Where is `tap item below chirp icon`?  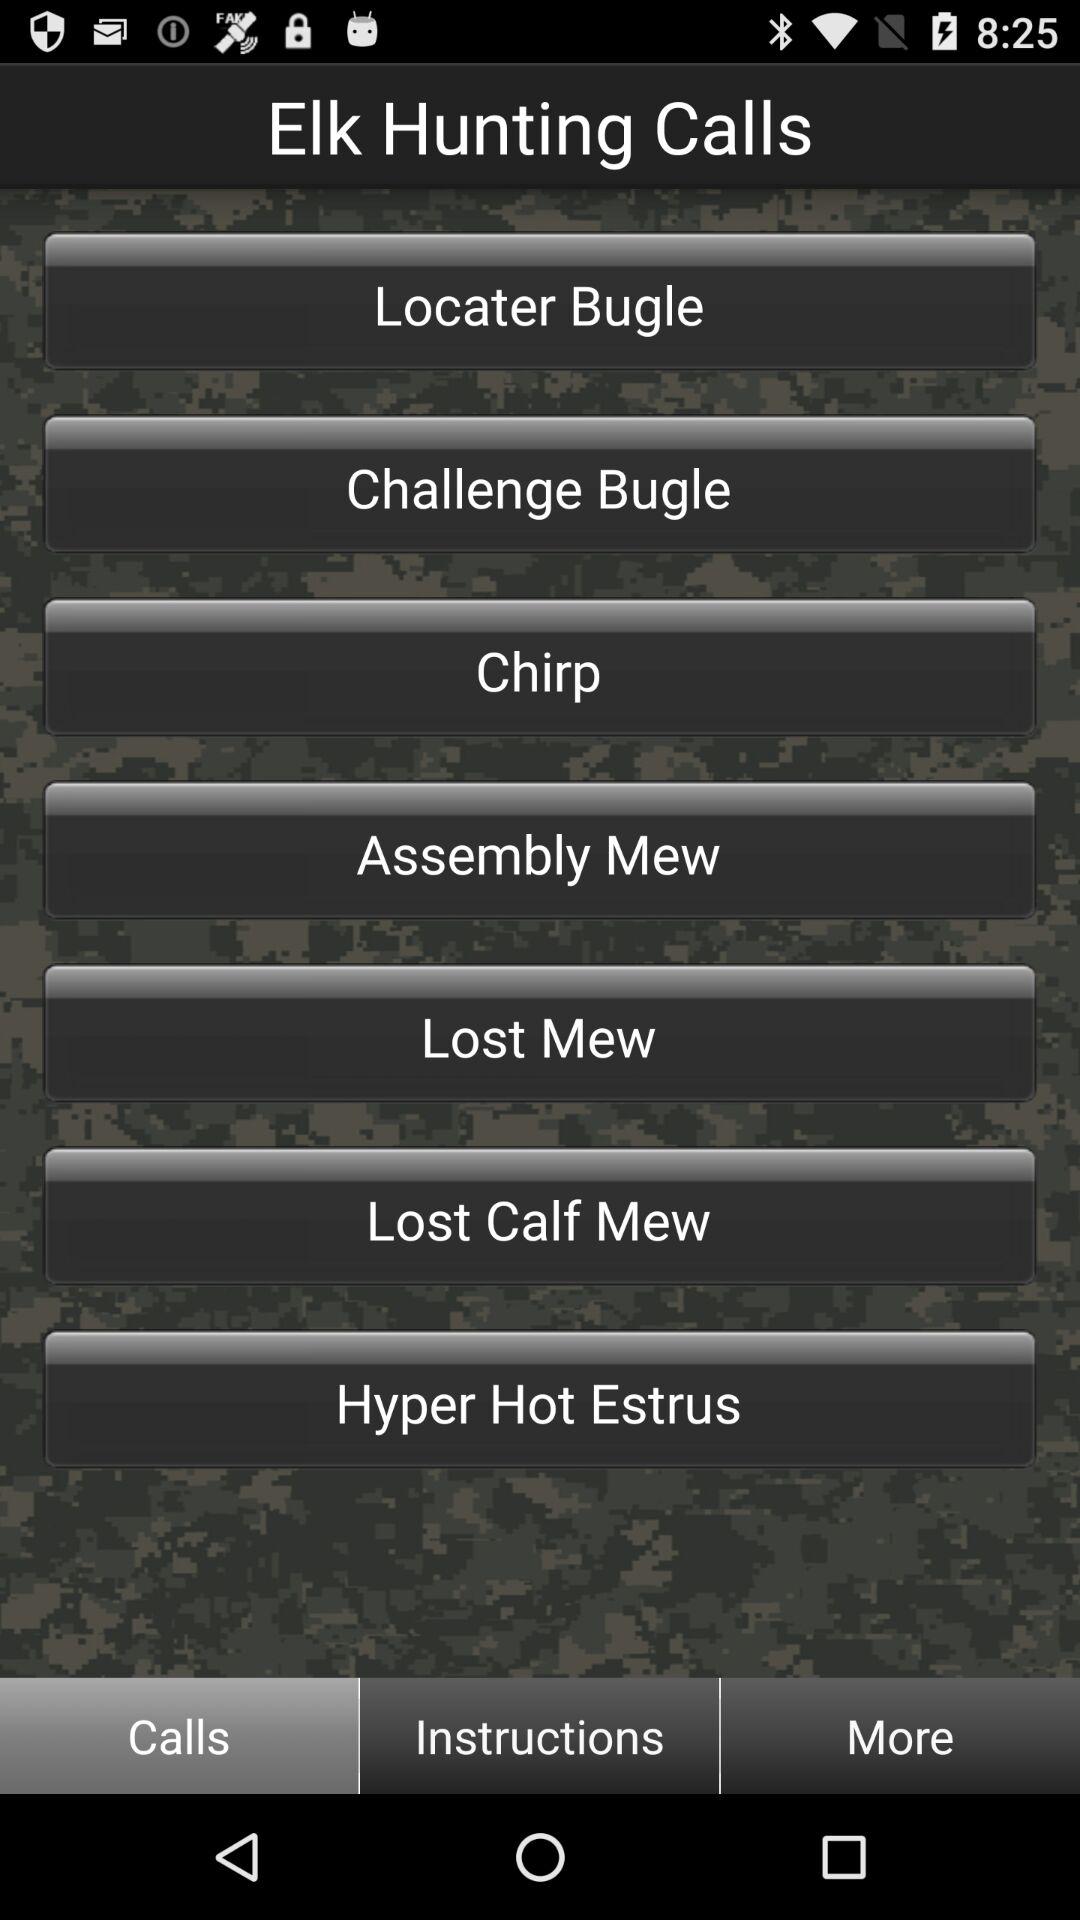 tap item below chirp icon is located at coordinates (540, 850).